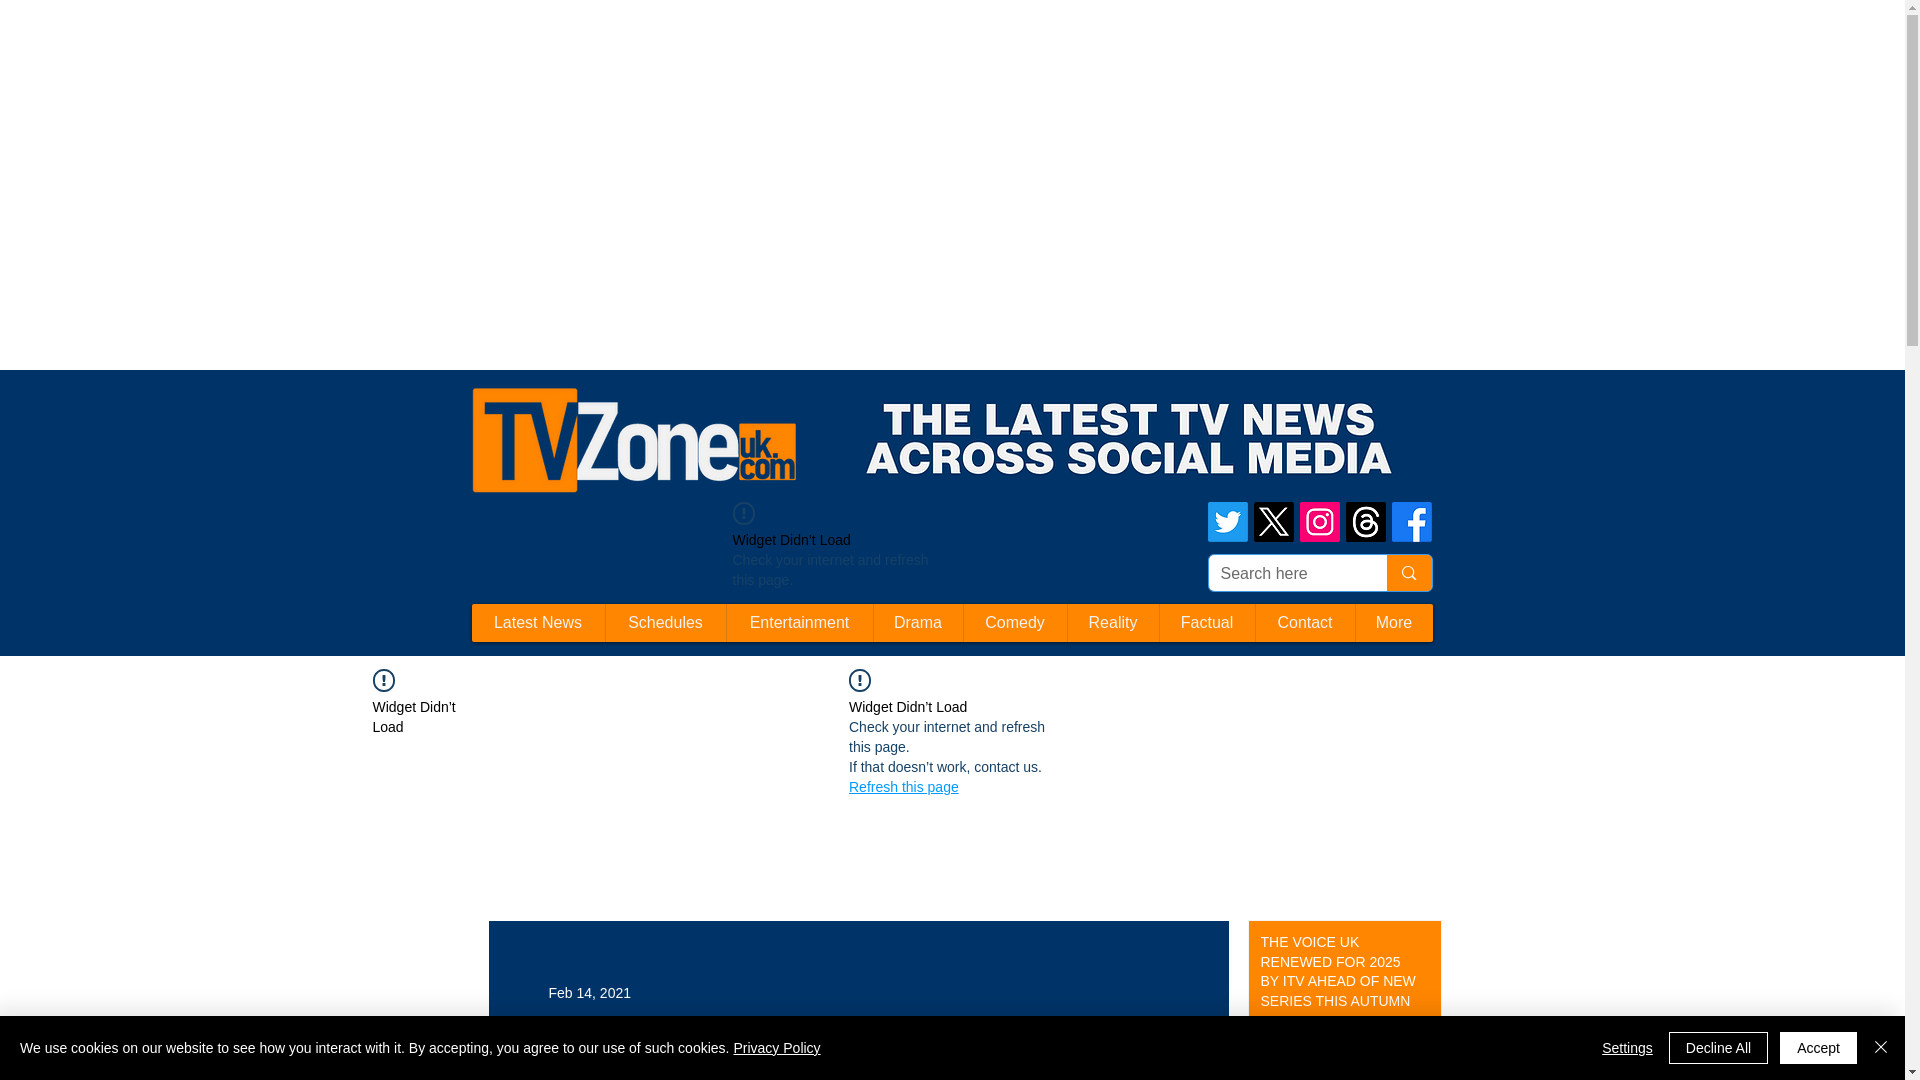 The width and height of the screenshot is (1920, 1080). What do you see at coordinates (664, 622) in the screenshot?
I see `Schedules` at bounding box center [664, 622].